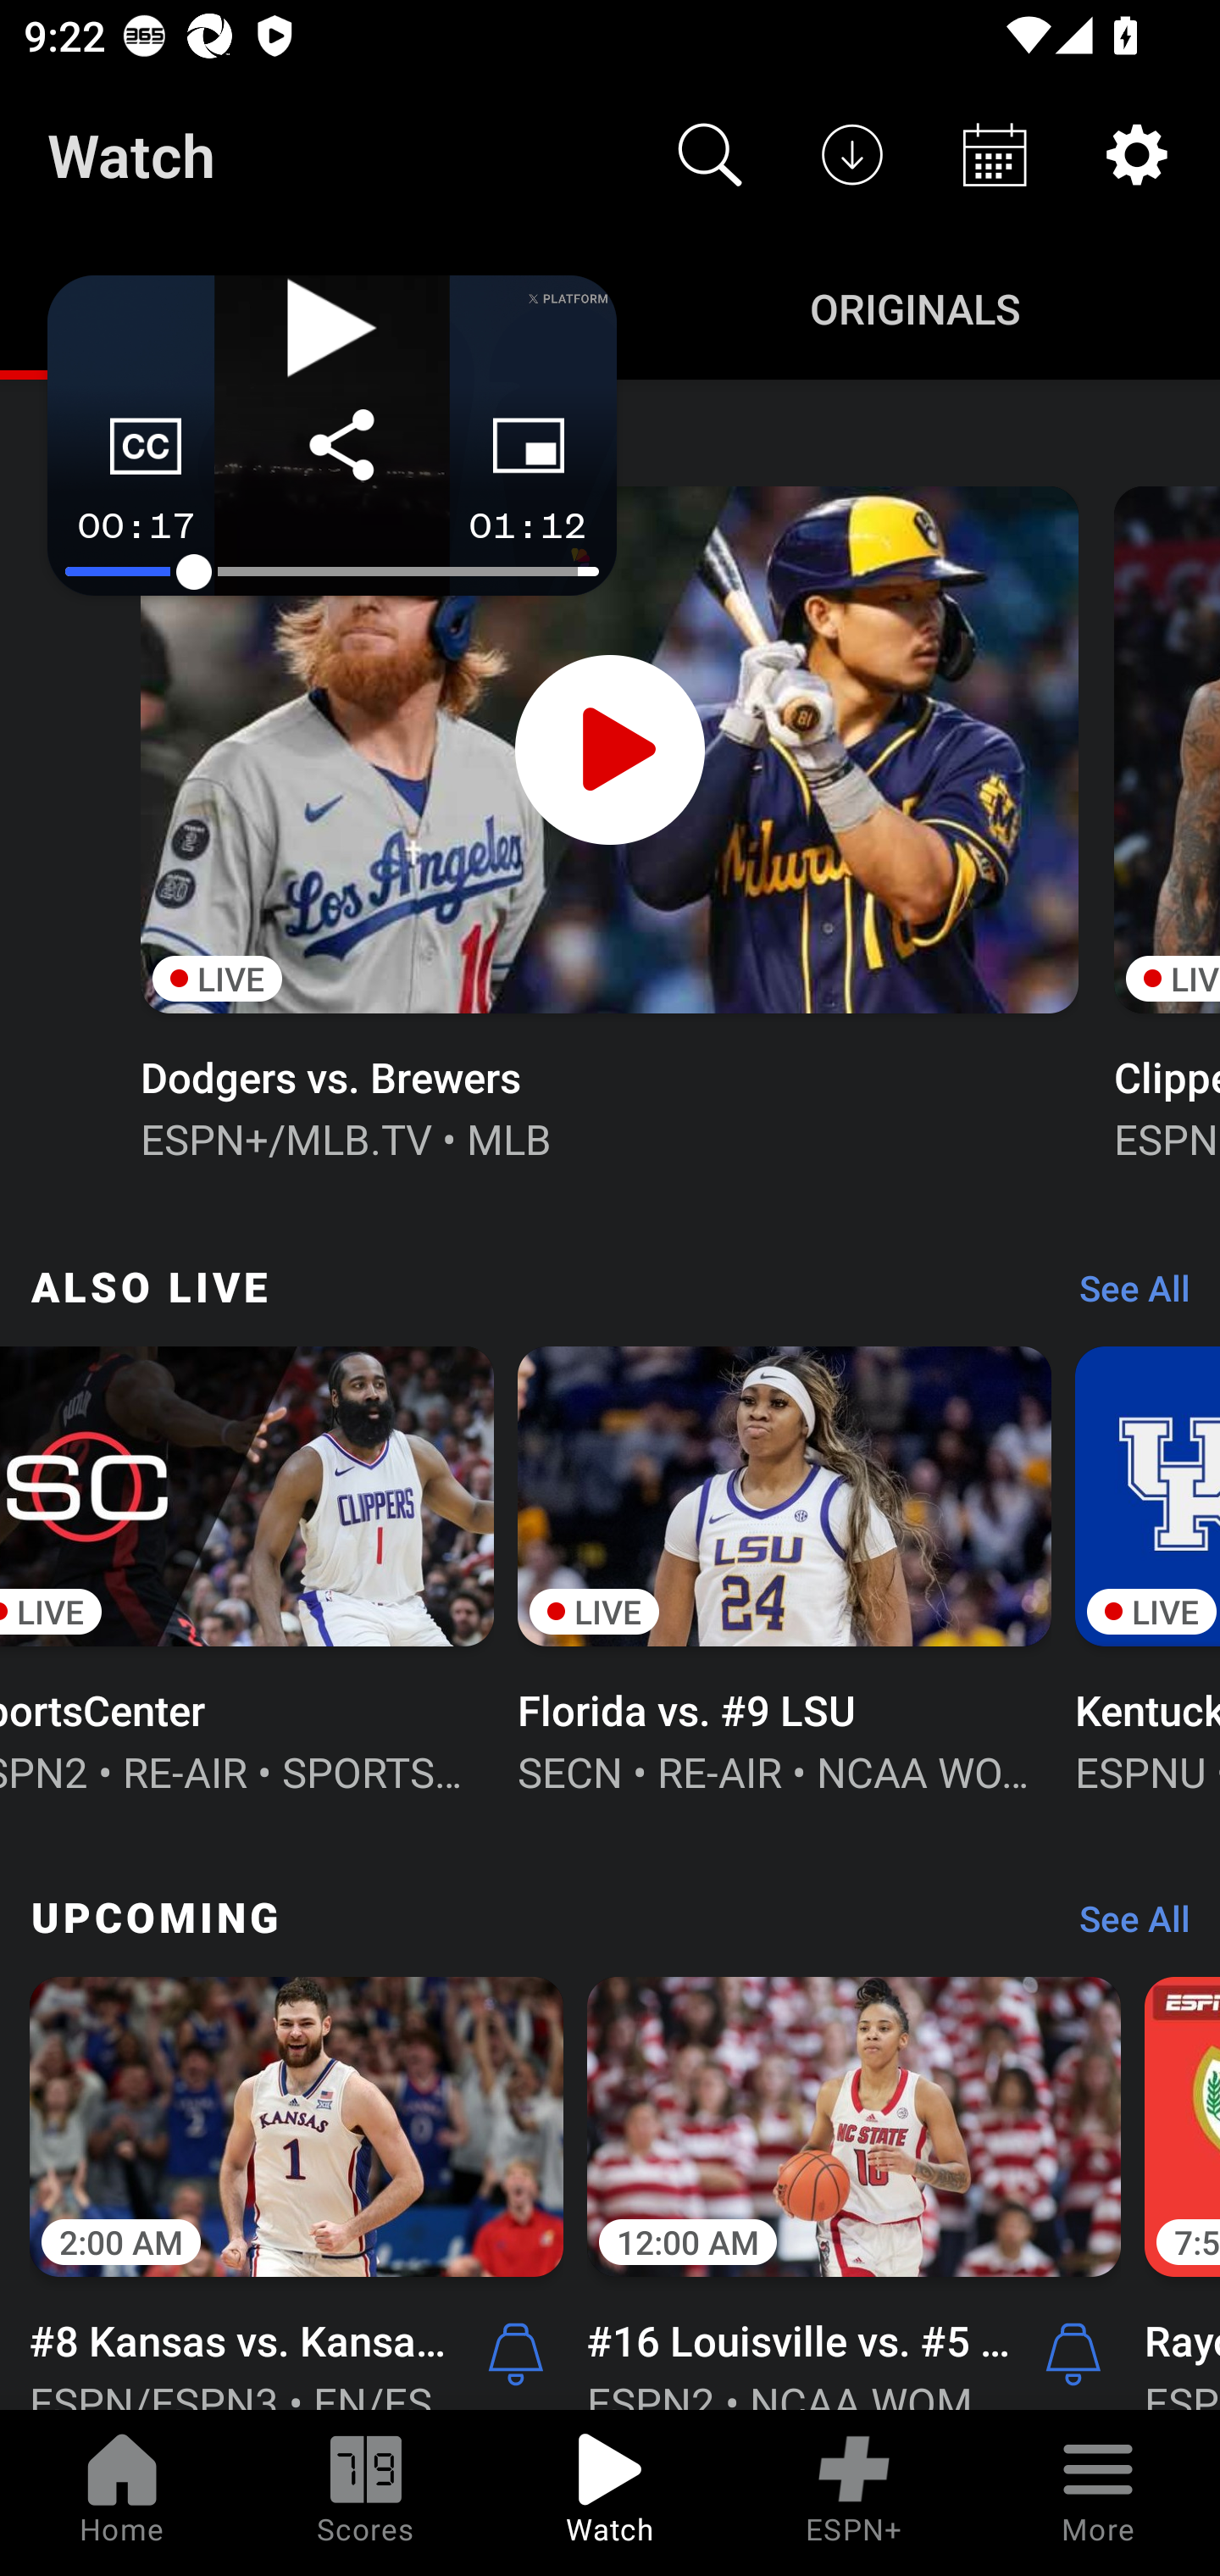 This screenshot has height=2576, width=1220. I want to click on Originals ORIGINALS, so click(915, 307).